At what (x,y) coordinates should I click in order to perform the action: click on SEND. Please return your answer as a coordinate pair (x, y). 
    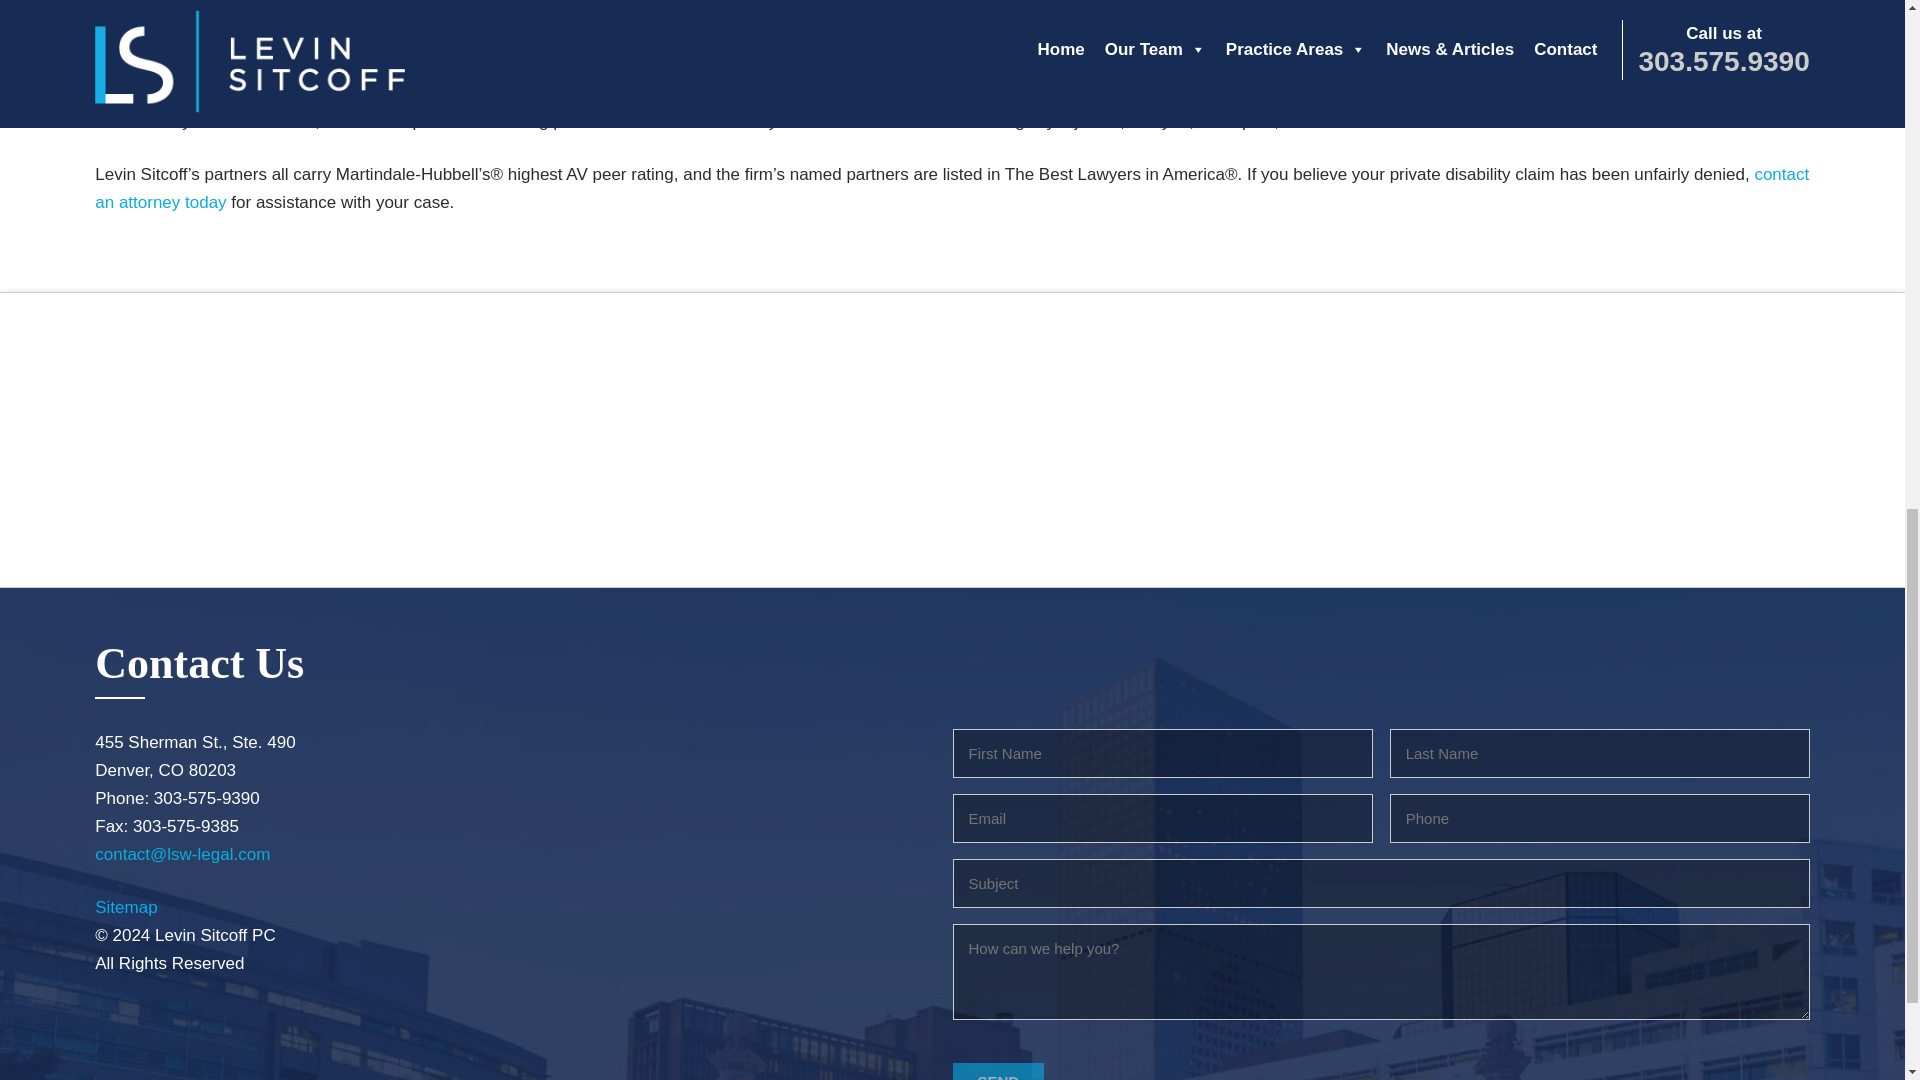
    Looking at the image, I should click on (998, 1071).